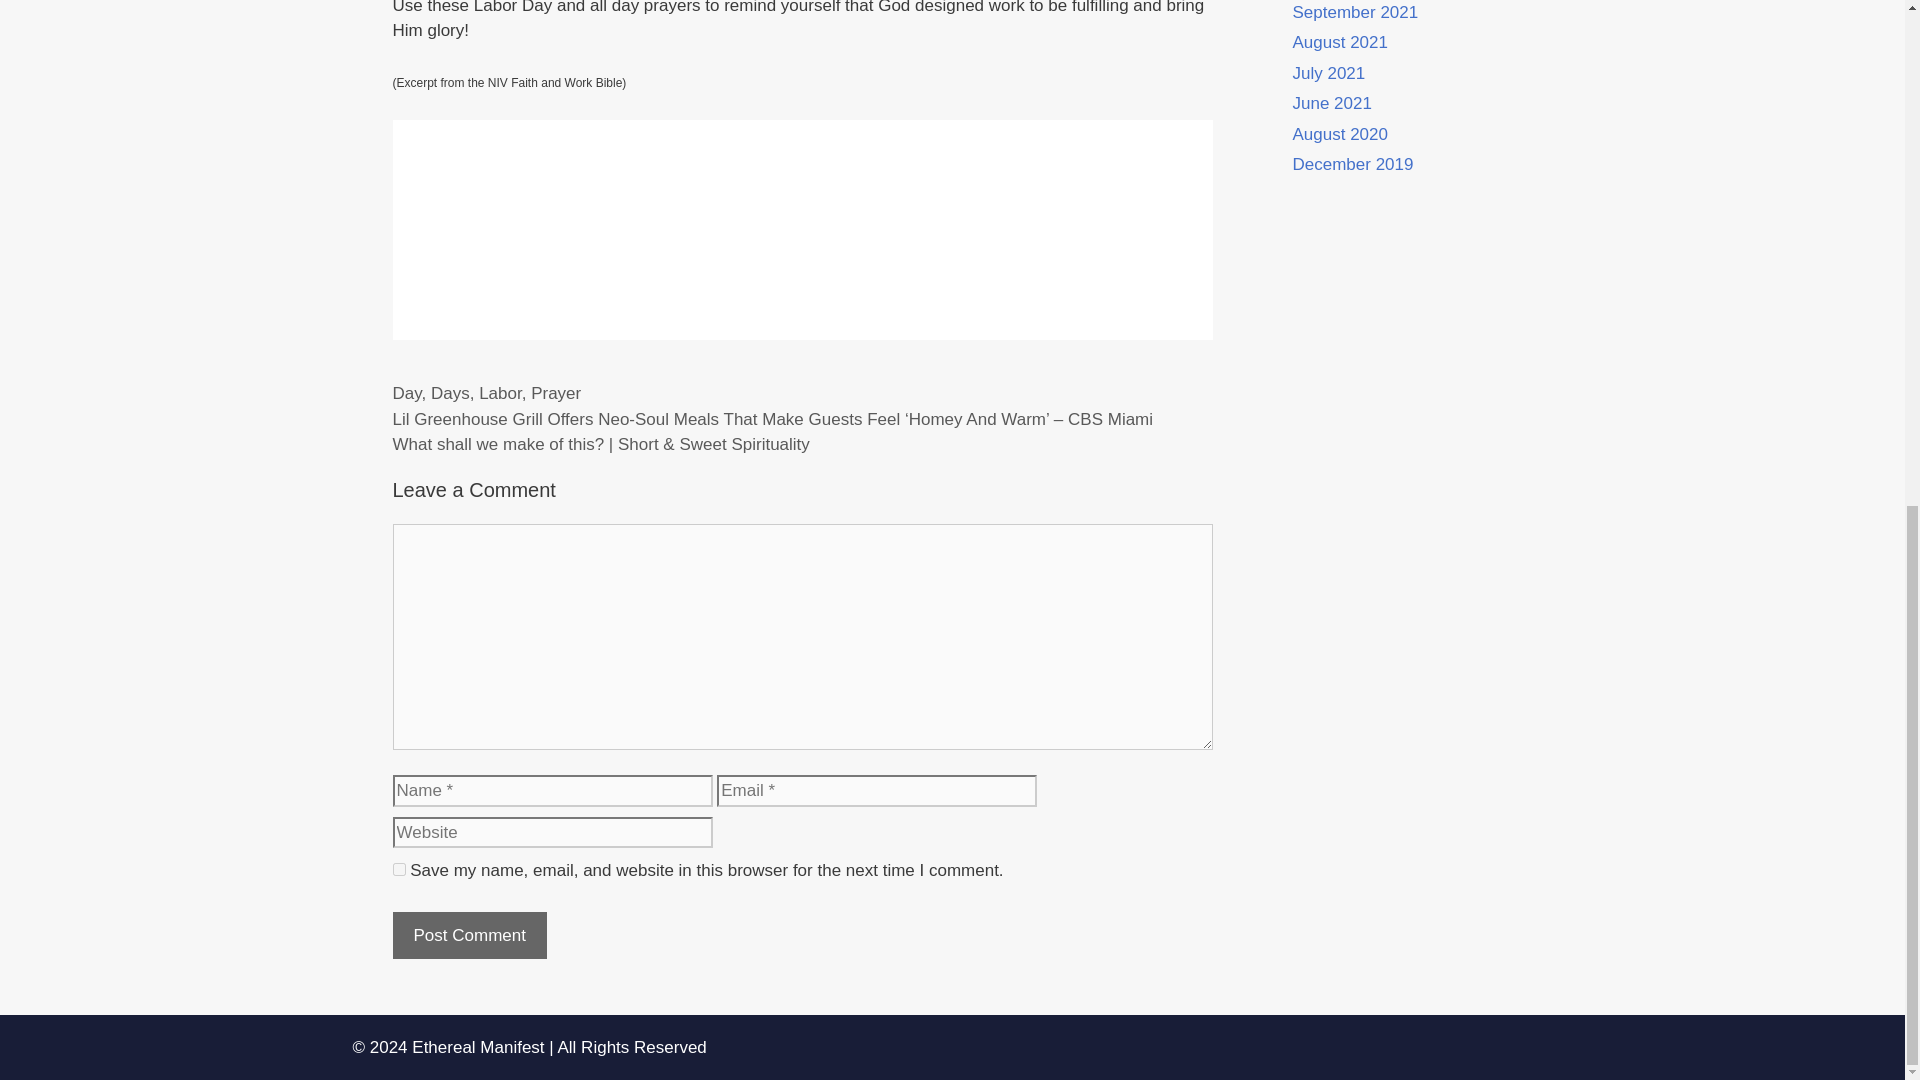 The image size is (1920, 1080). I want to click on Previous, so click(772, 419).